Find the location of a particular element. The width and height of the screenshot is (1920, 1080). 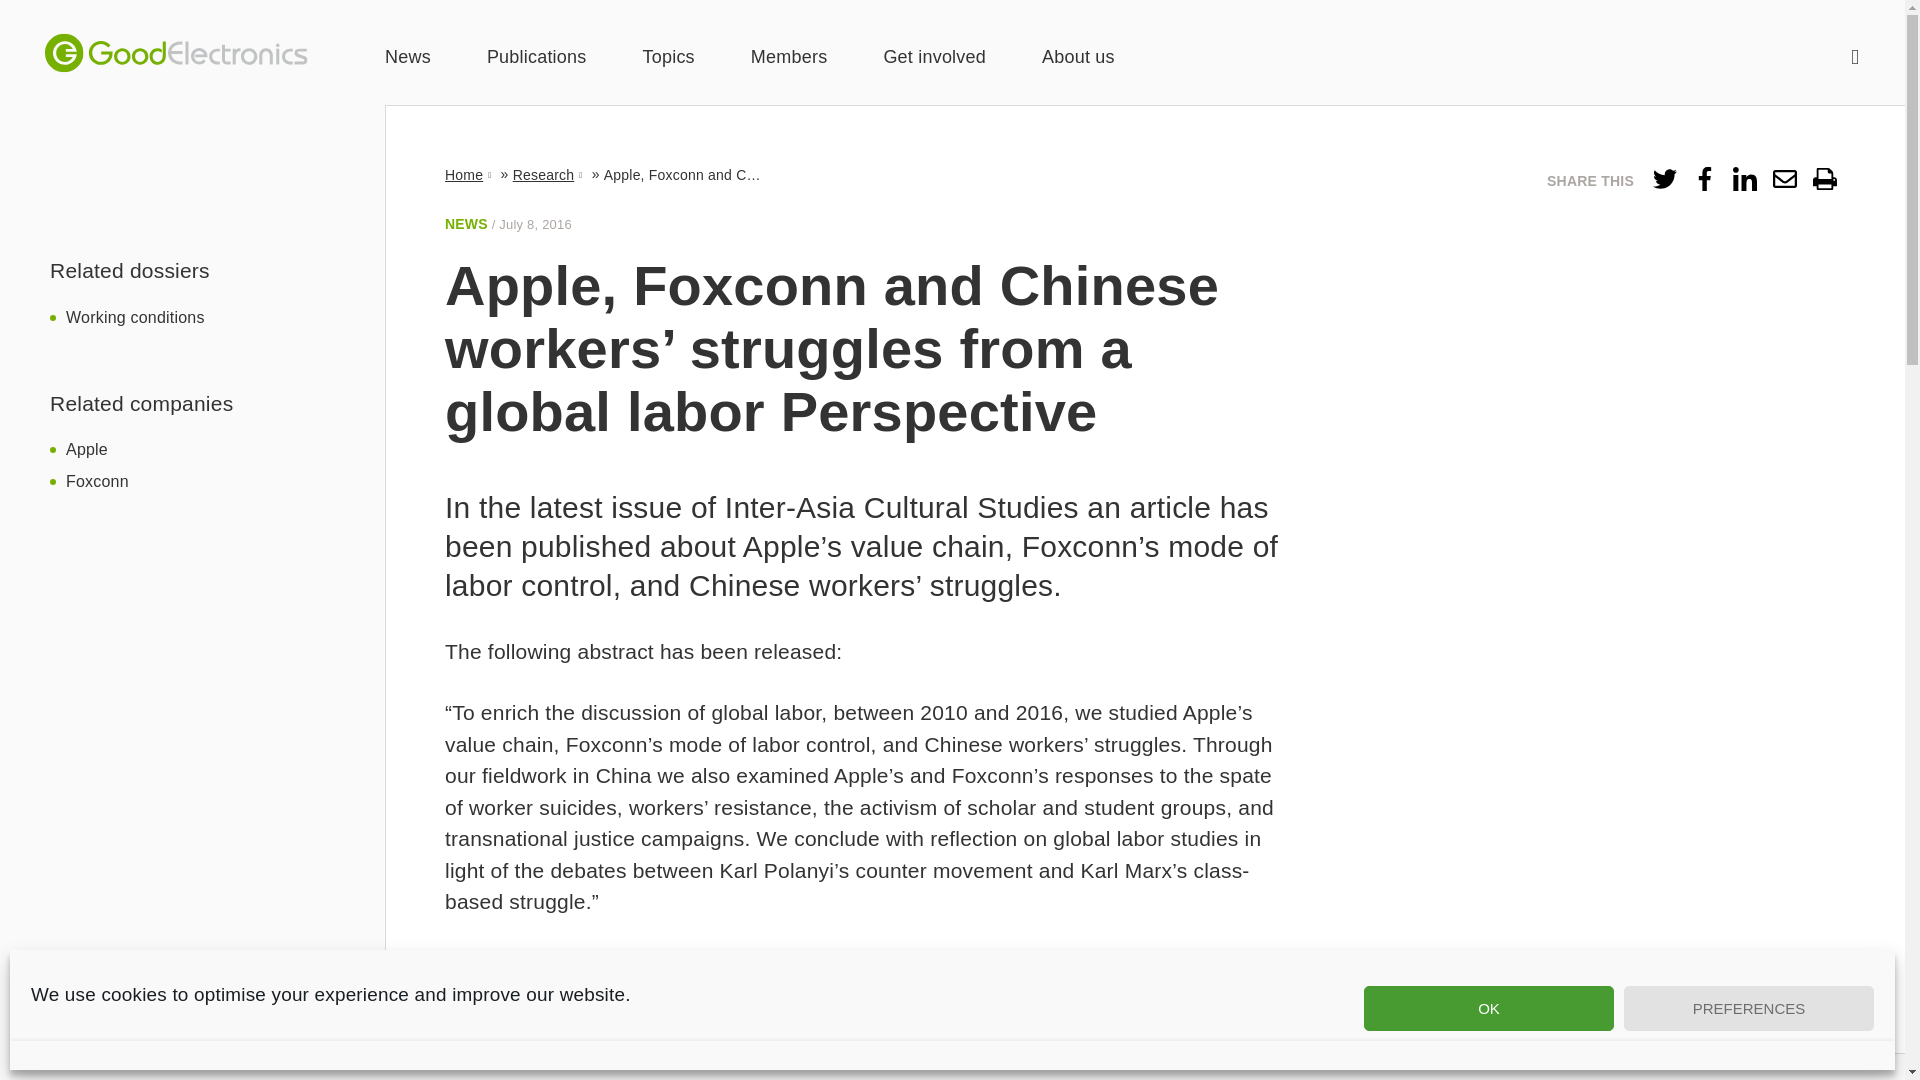

Publications is located at coordinates (537, 58).